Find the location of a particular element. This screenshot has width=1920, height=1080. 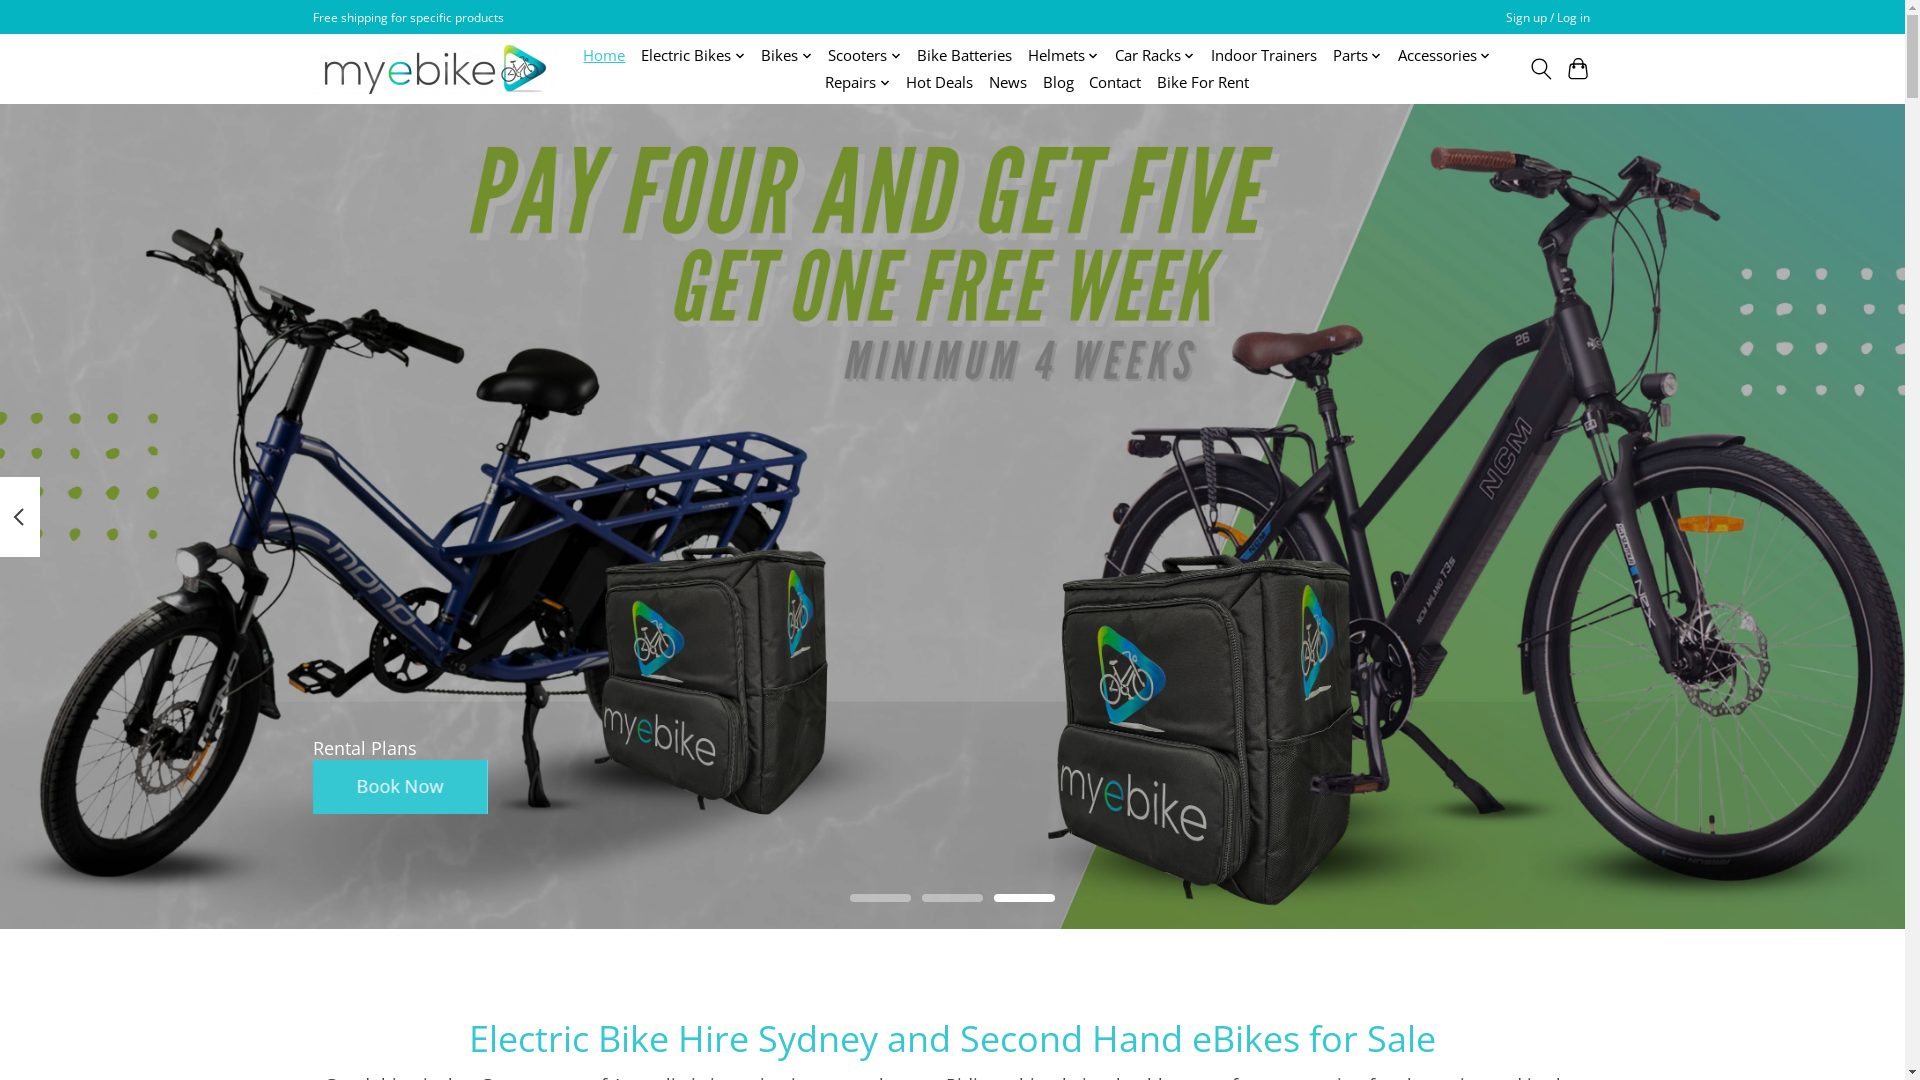

Car Racks is located at coordinates (1155, 56).